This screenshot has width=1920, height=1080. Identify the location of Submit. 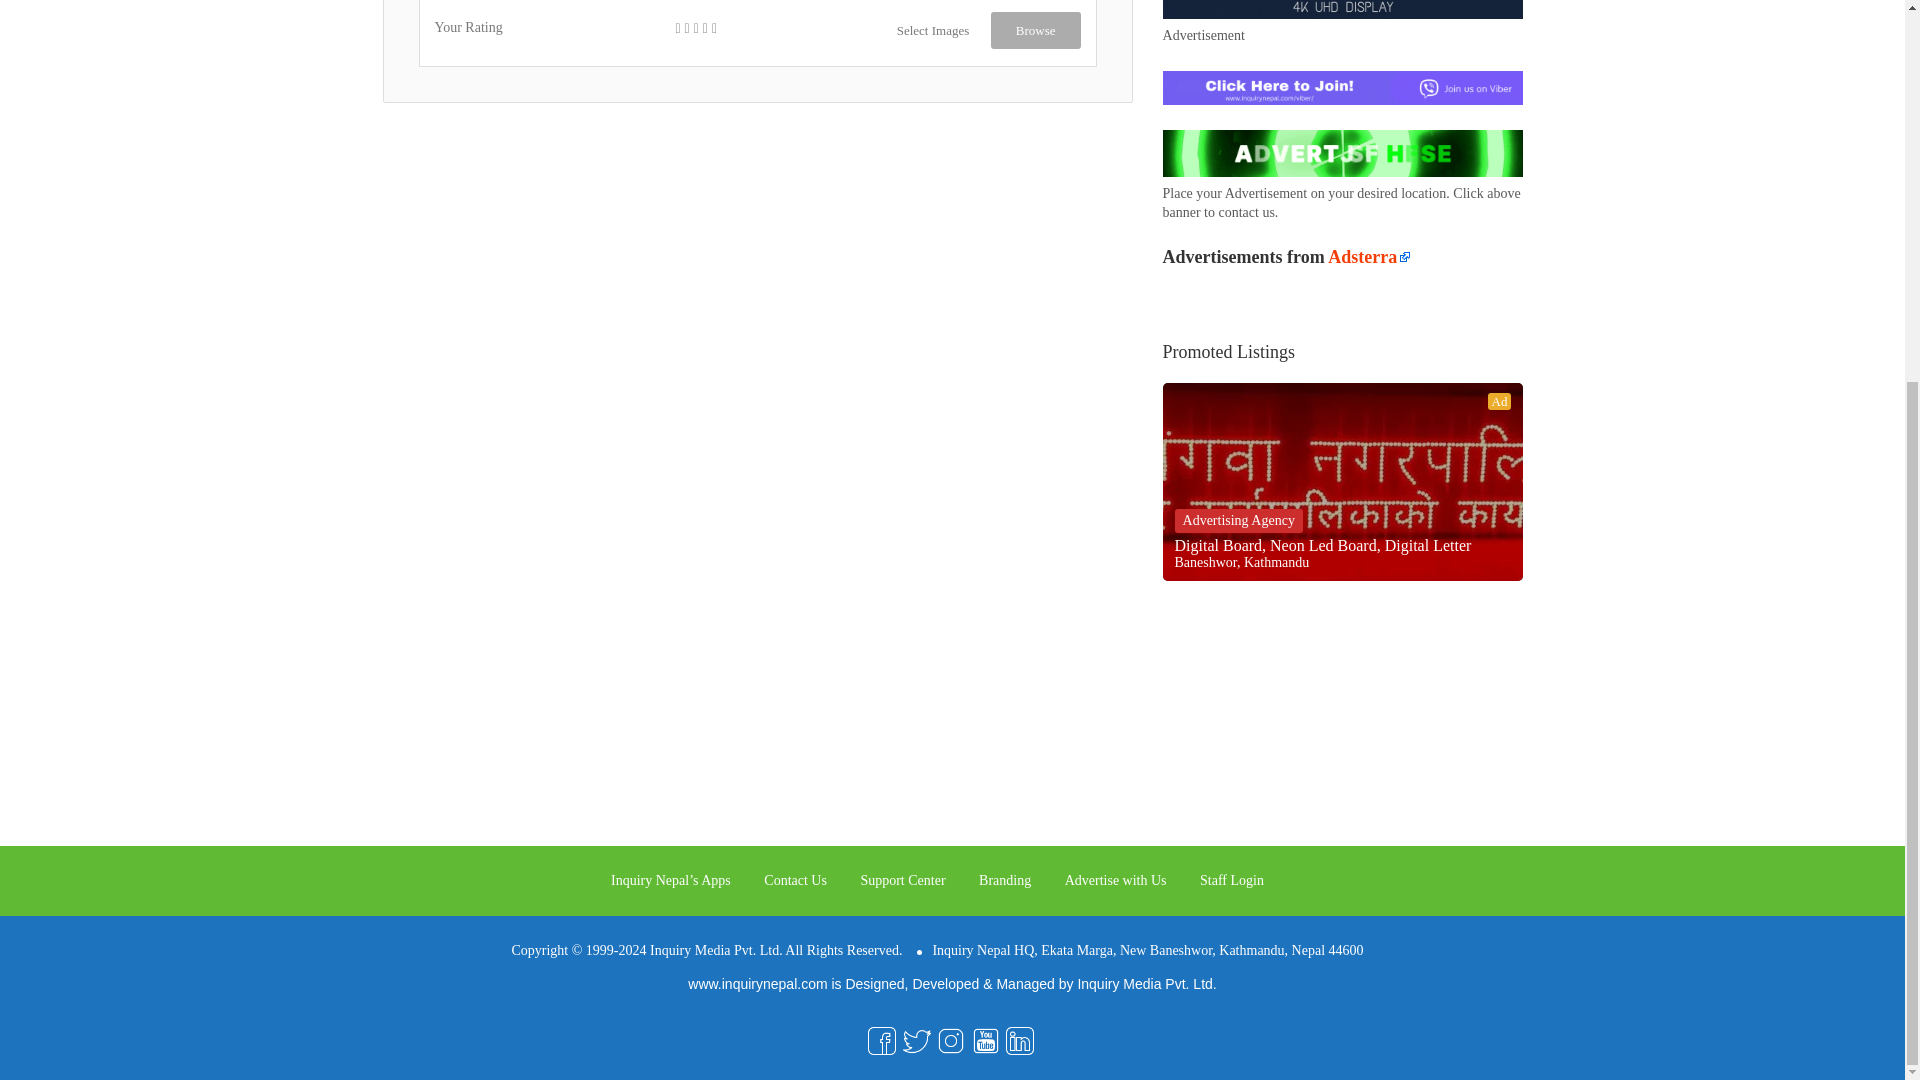
(546, 82).